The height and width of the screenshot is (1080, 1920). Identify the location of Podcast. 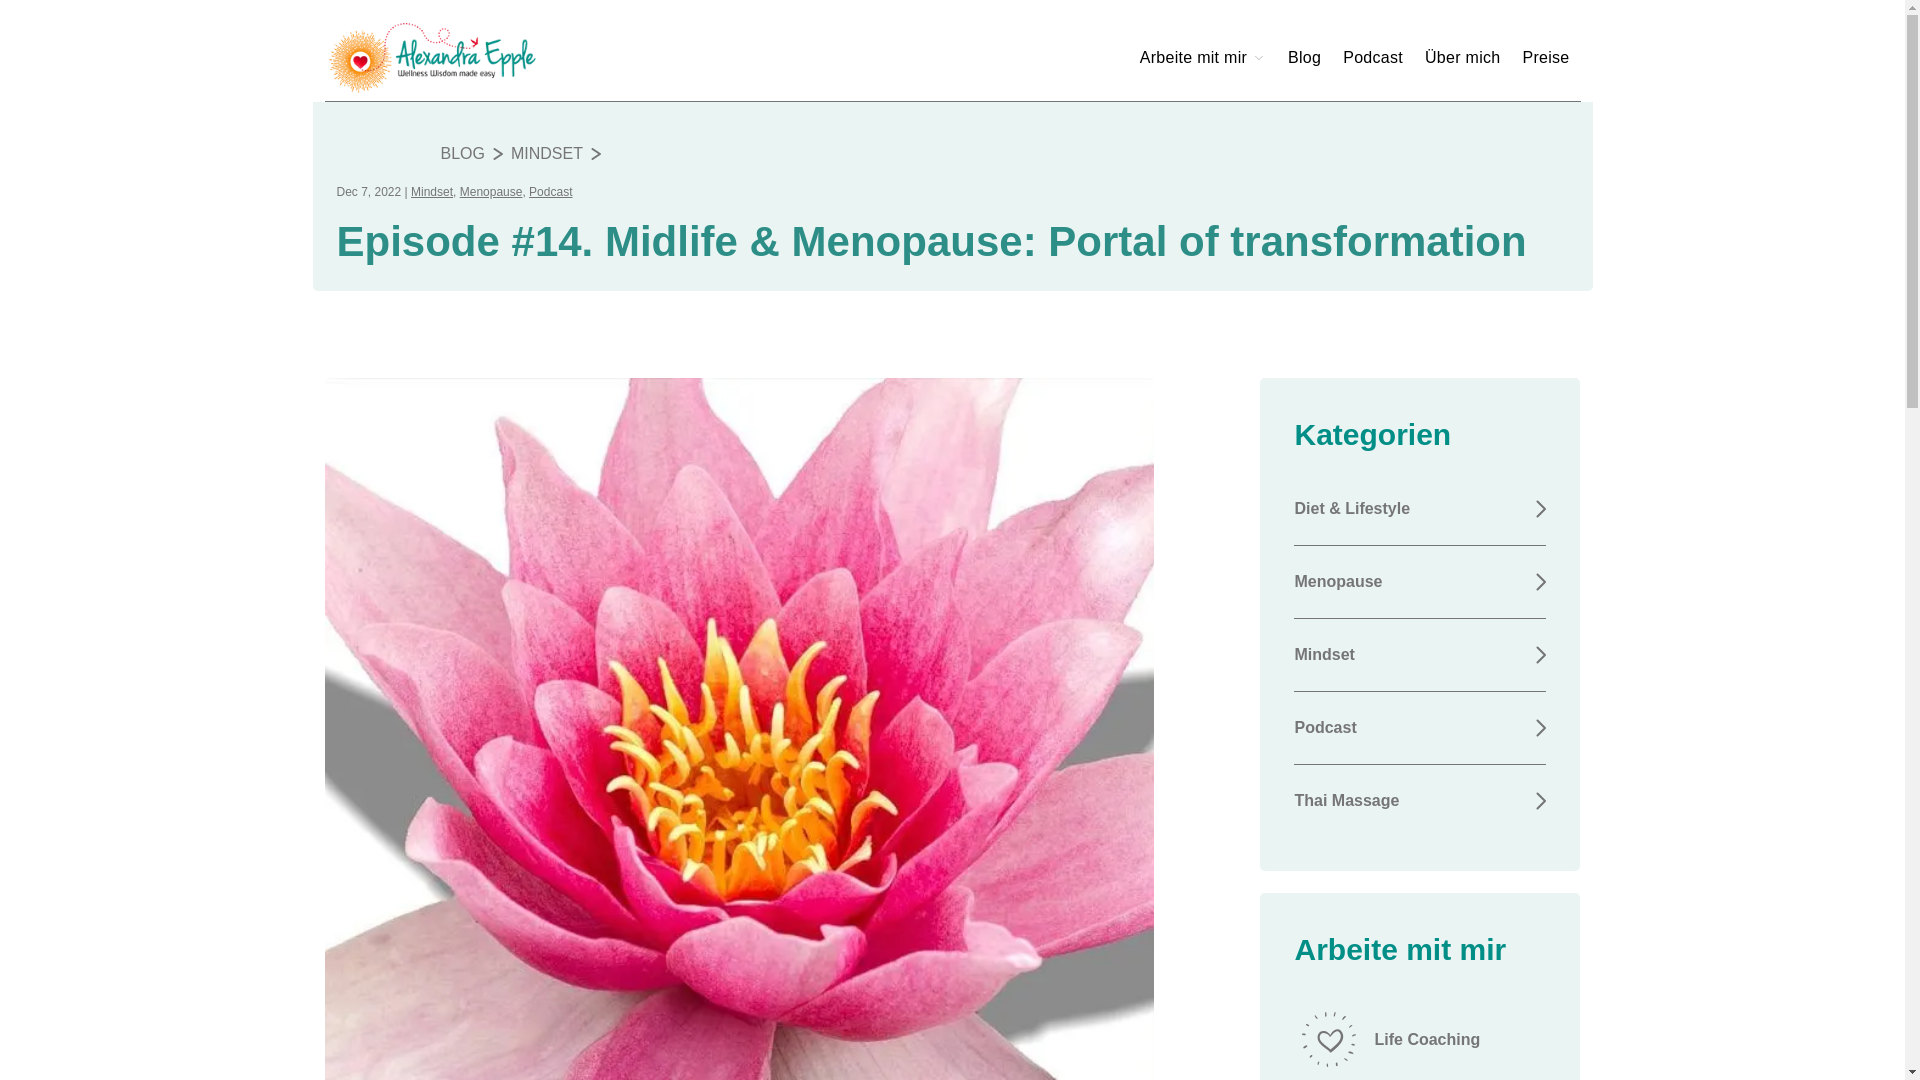
(1420, 728).